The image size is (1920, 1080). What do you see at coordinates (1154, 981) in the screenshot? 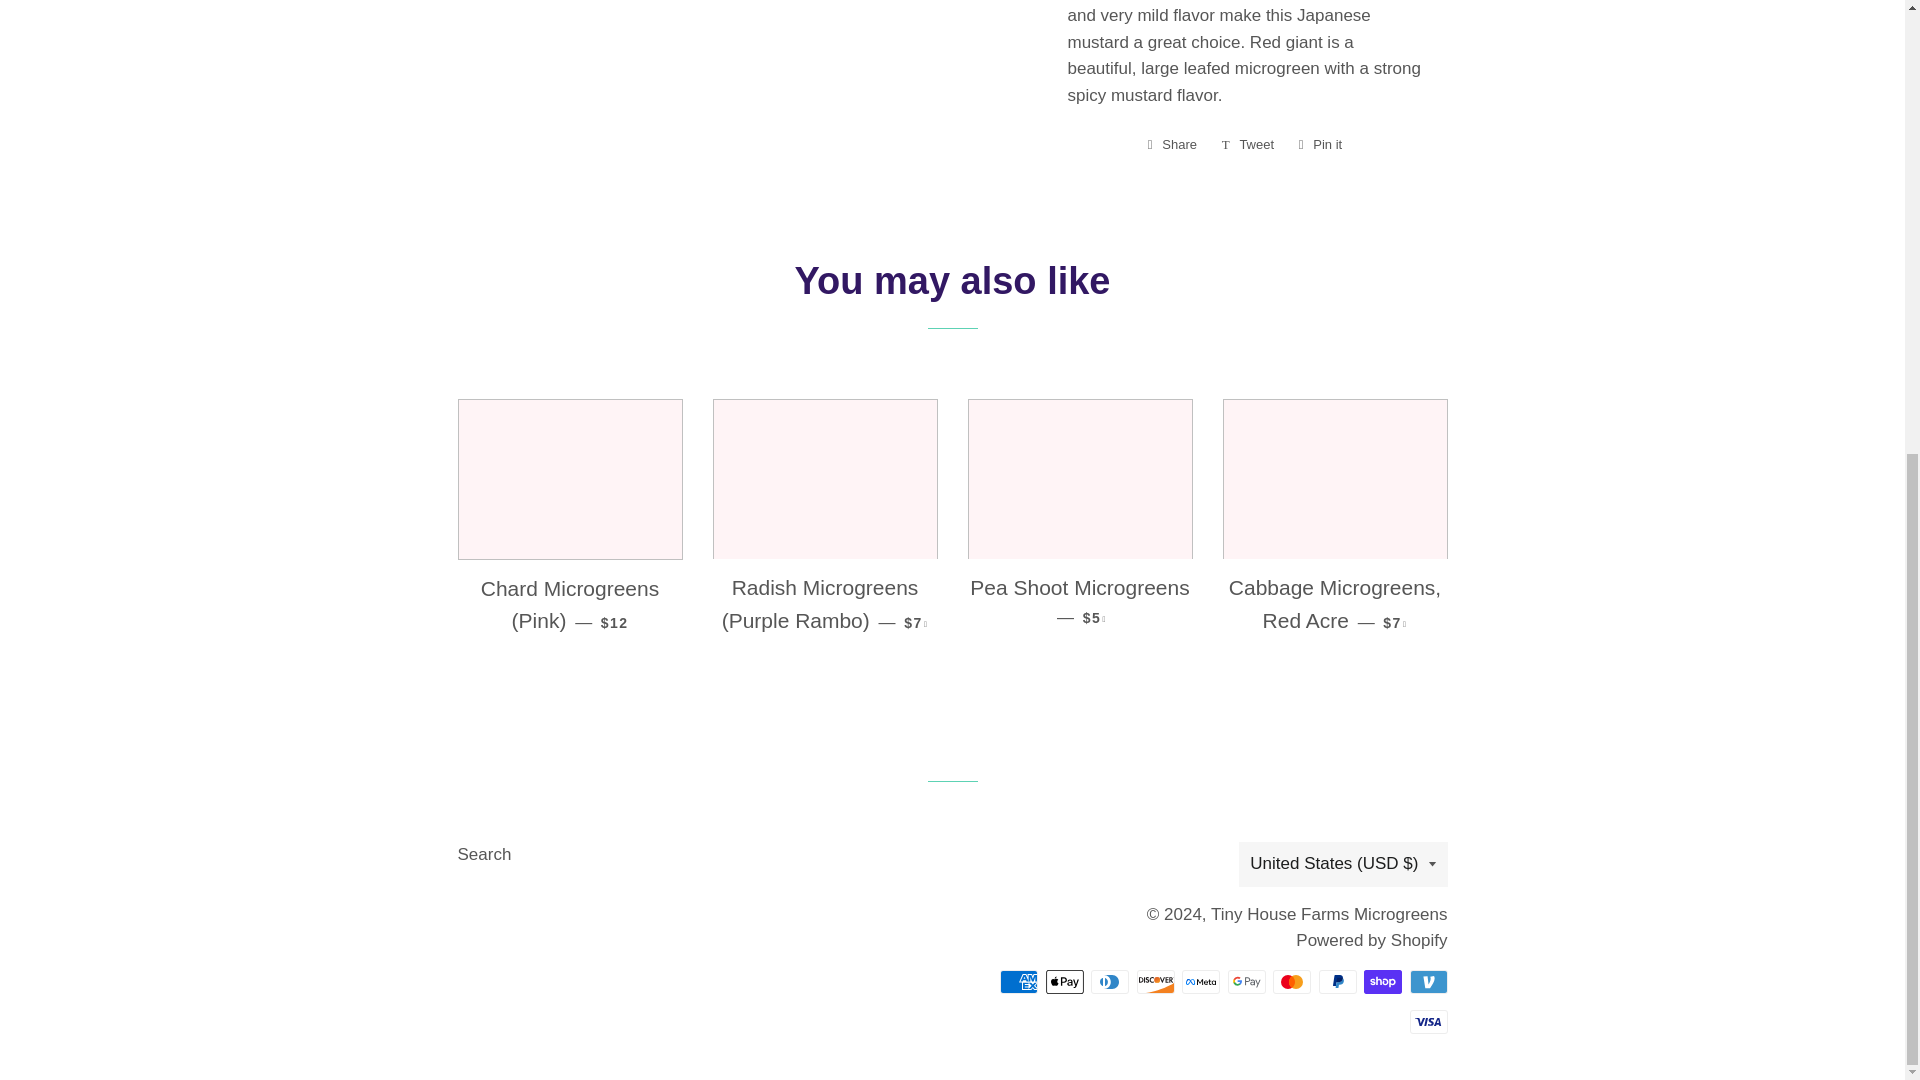
I see `Discover` at bounding box center [1154, 981].